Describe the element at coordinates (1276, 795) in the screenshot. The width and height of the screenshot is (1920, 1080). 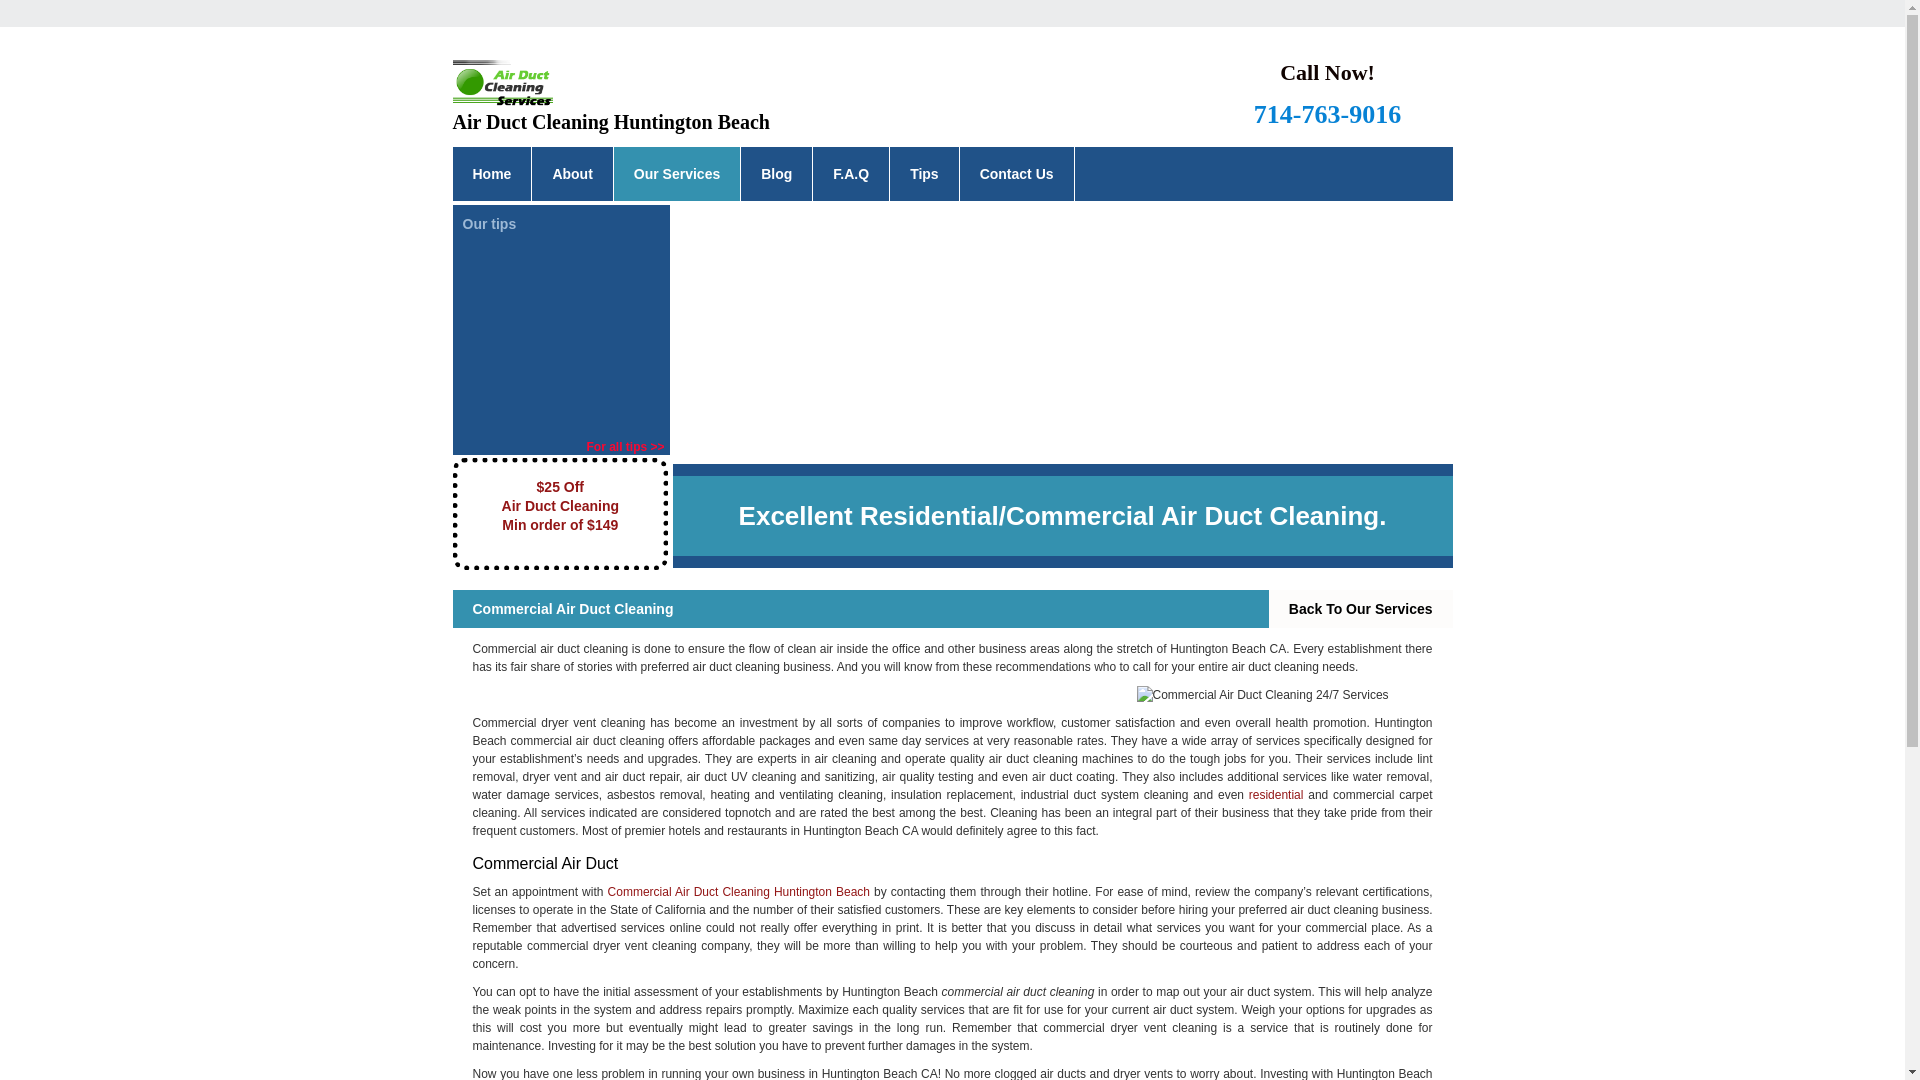
I see `residential` at that location.